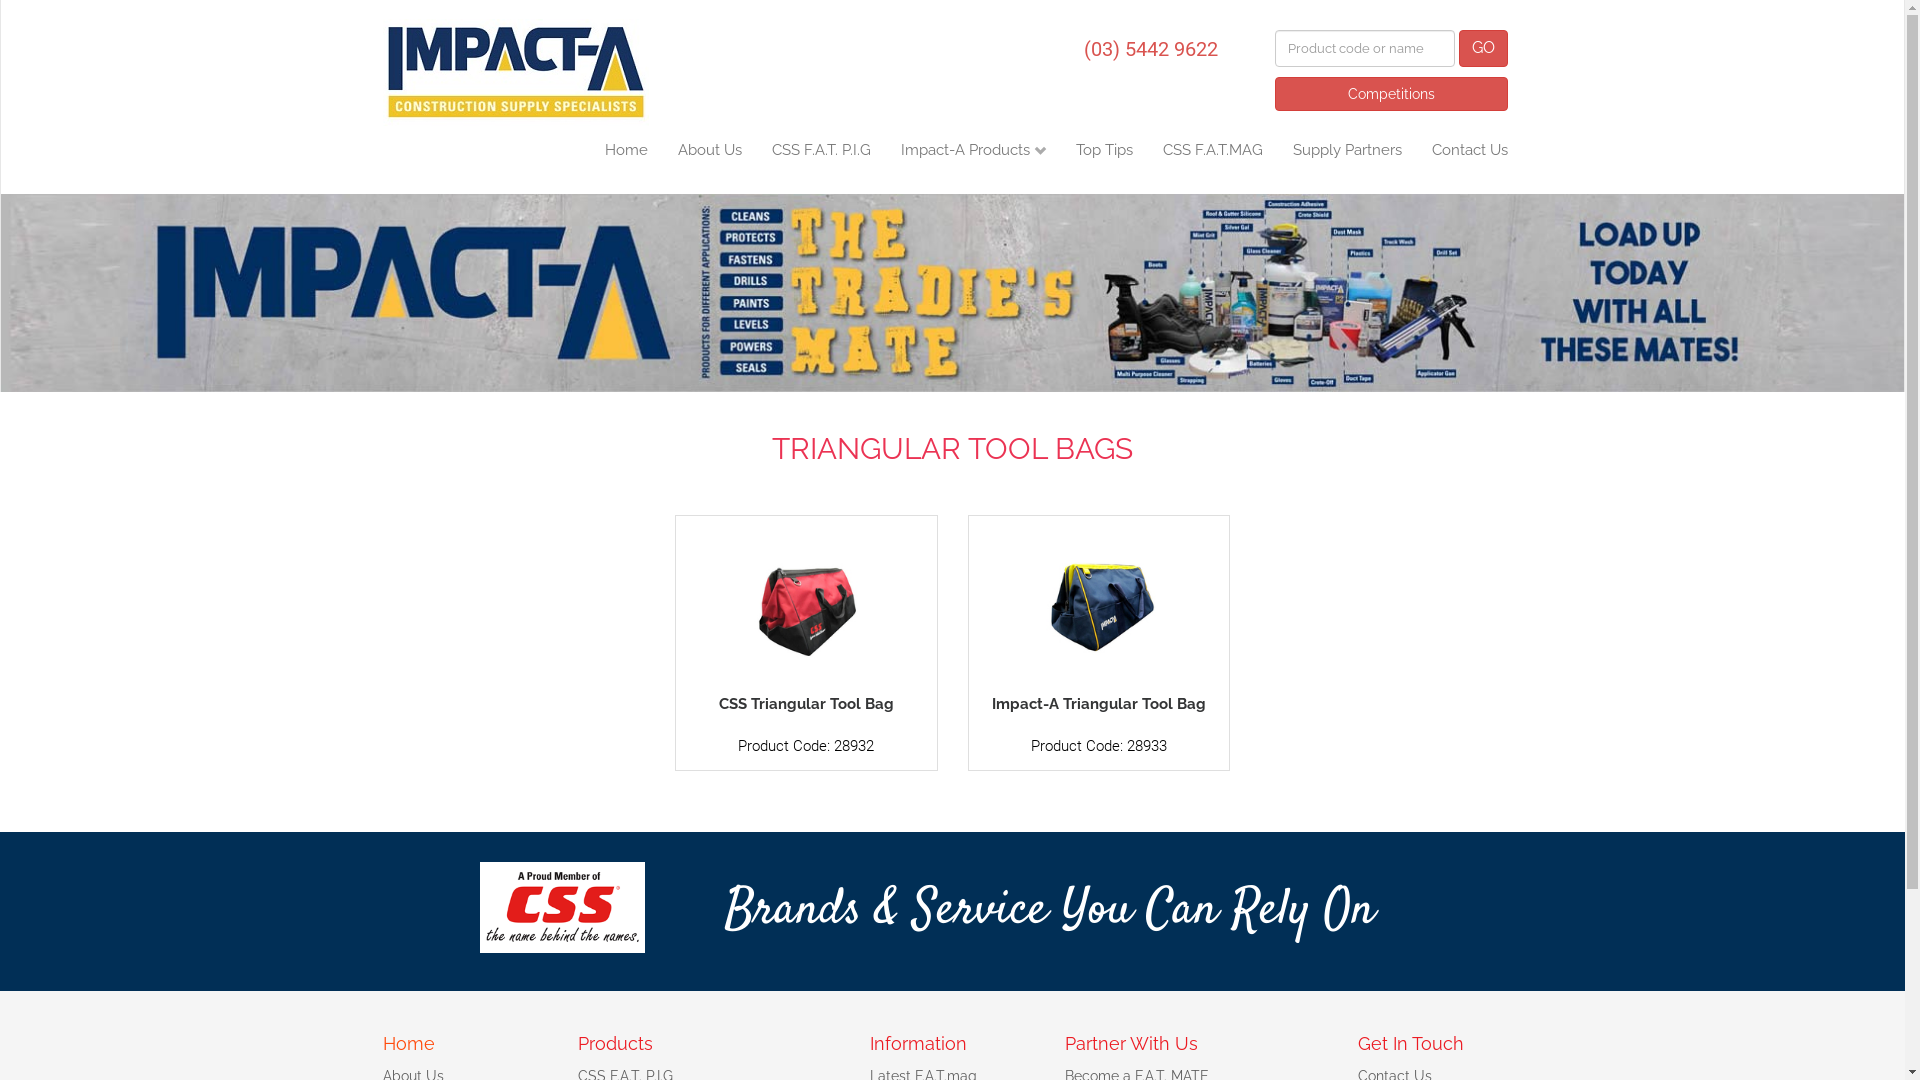  I want to click on Top Tips, so click(1104, 160).